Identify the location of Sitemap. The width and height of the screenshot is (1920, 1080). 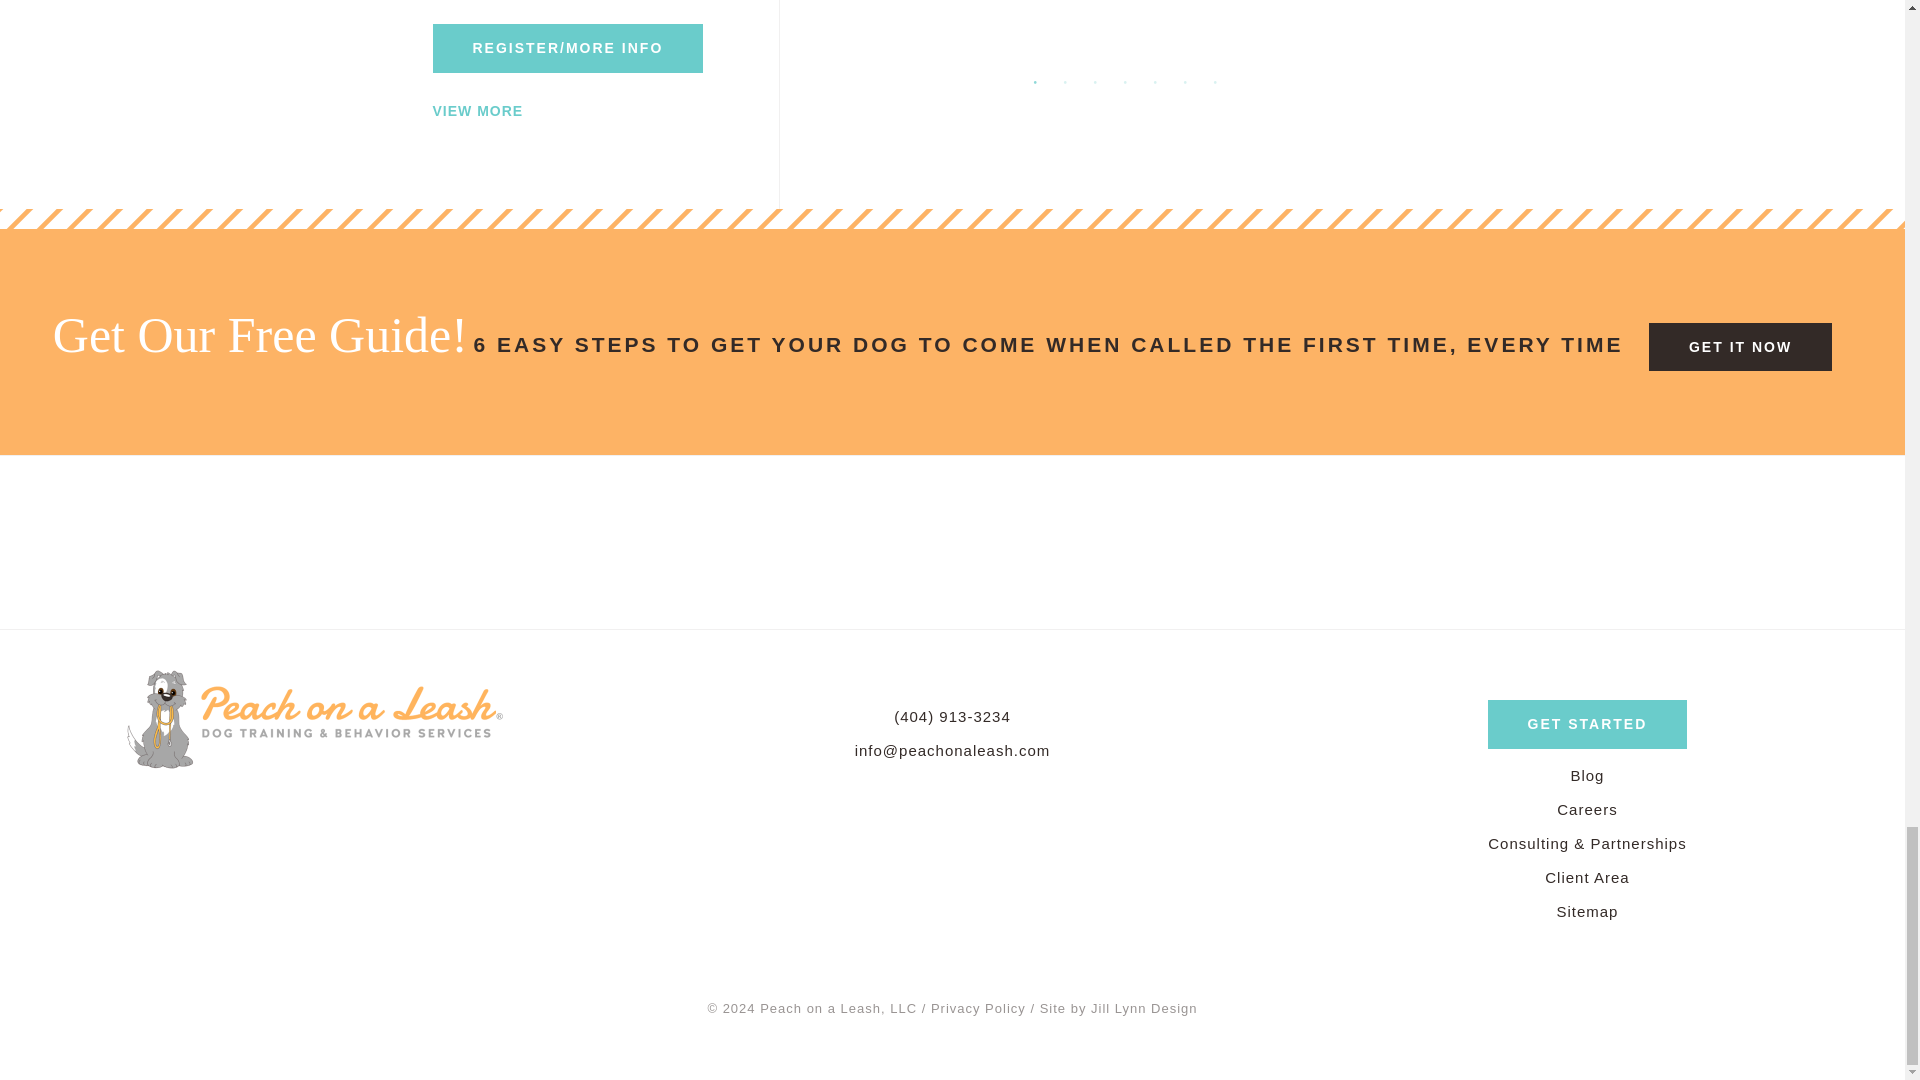
(1586, 912).